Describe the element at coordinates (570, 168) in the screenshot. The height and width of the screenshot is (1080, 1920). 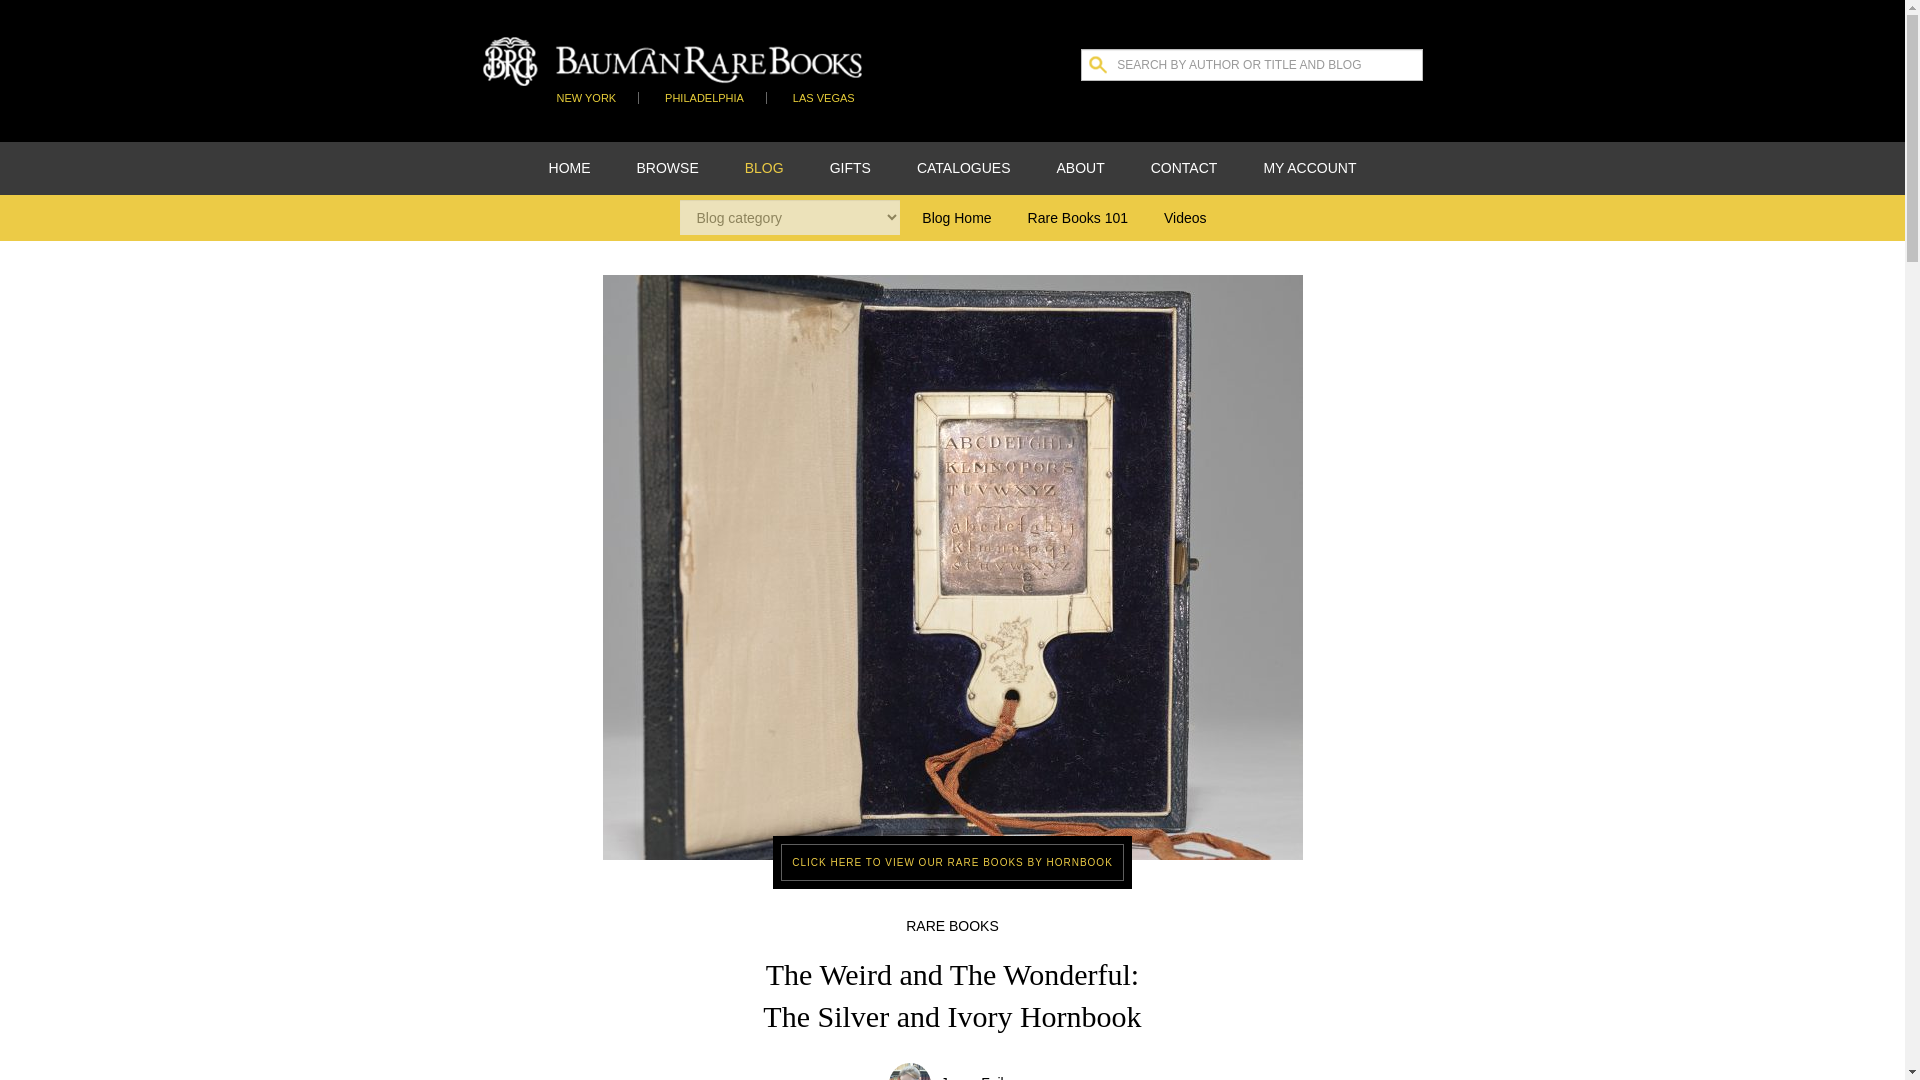
I see `HOME` at that location.